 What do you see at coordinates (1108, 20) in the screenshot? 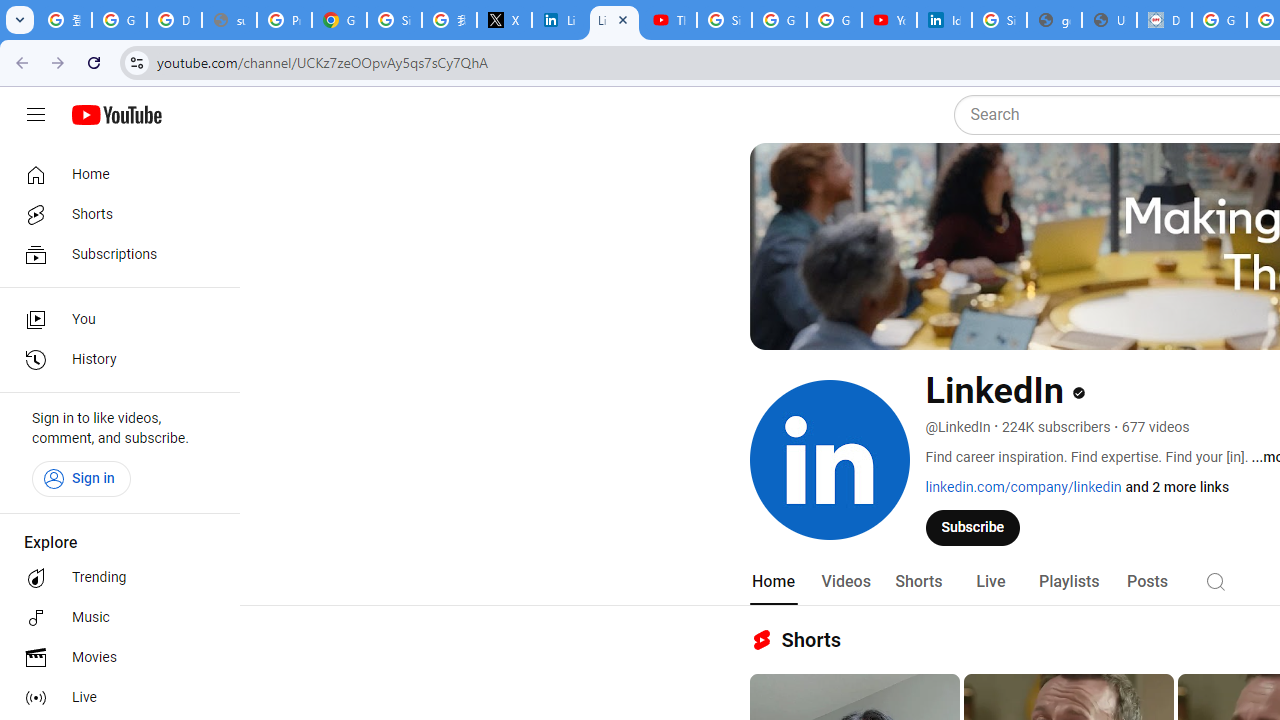
I see `User Details` at bounding box center [1108, 20].